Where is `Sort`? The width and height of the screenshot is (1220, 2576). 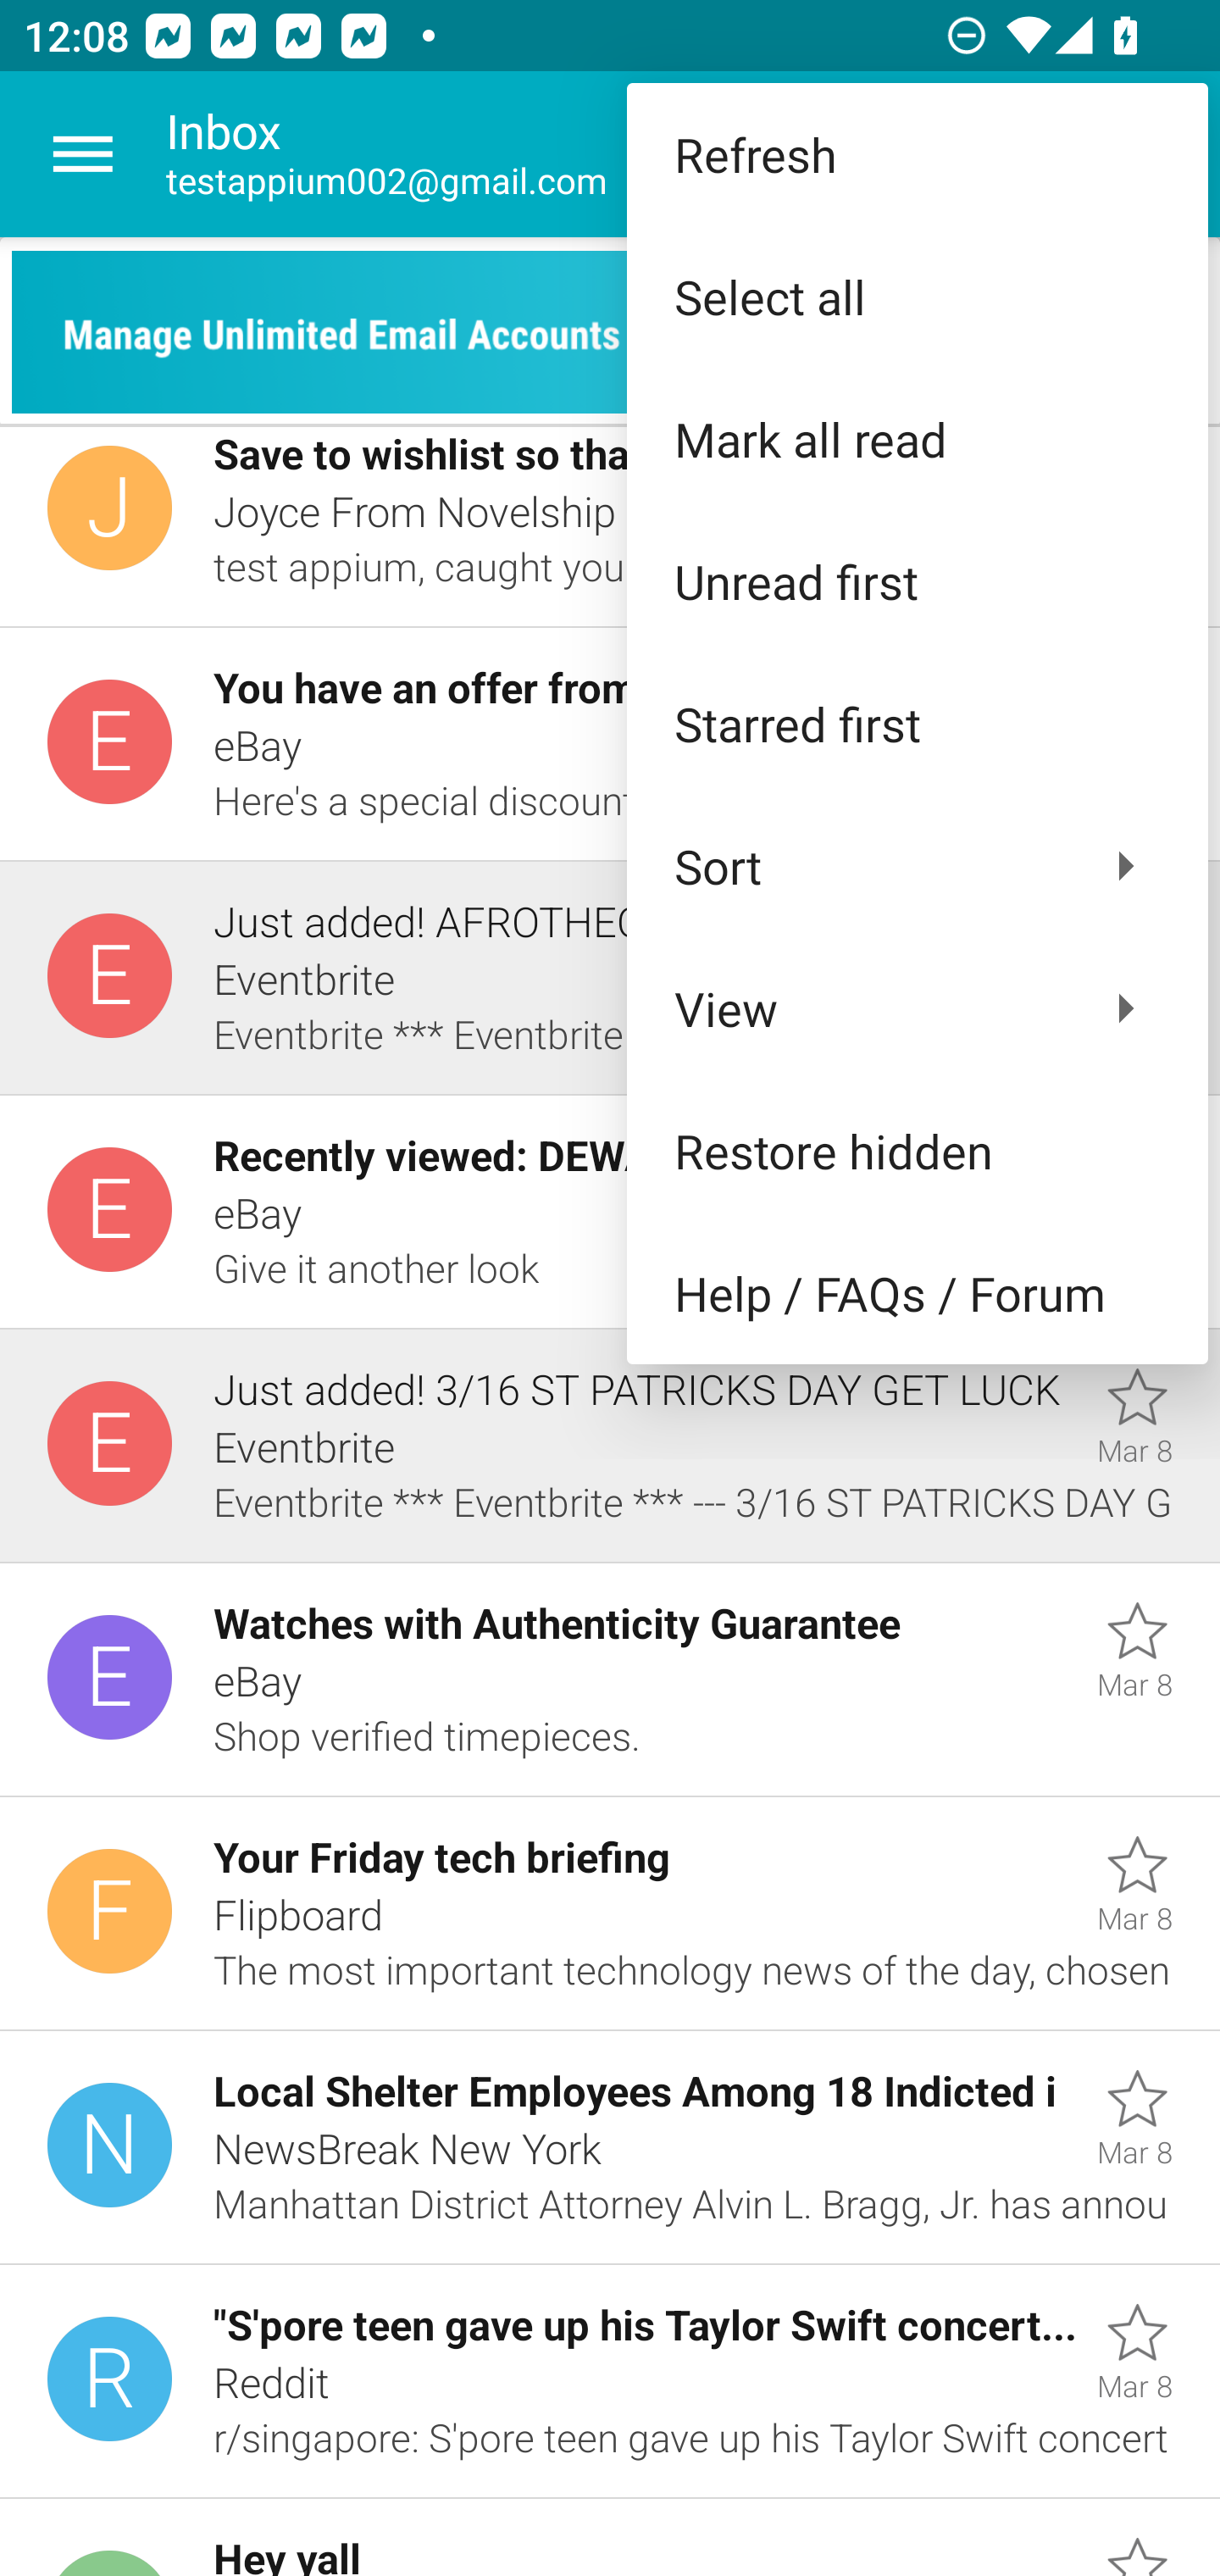 Sort is located at coordinates (917, 866).